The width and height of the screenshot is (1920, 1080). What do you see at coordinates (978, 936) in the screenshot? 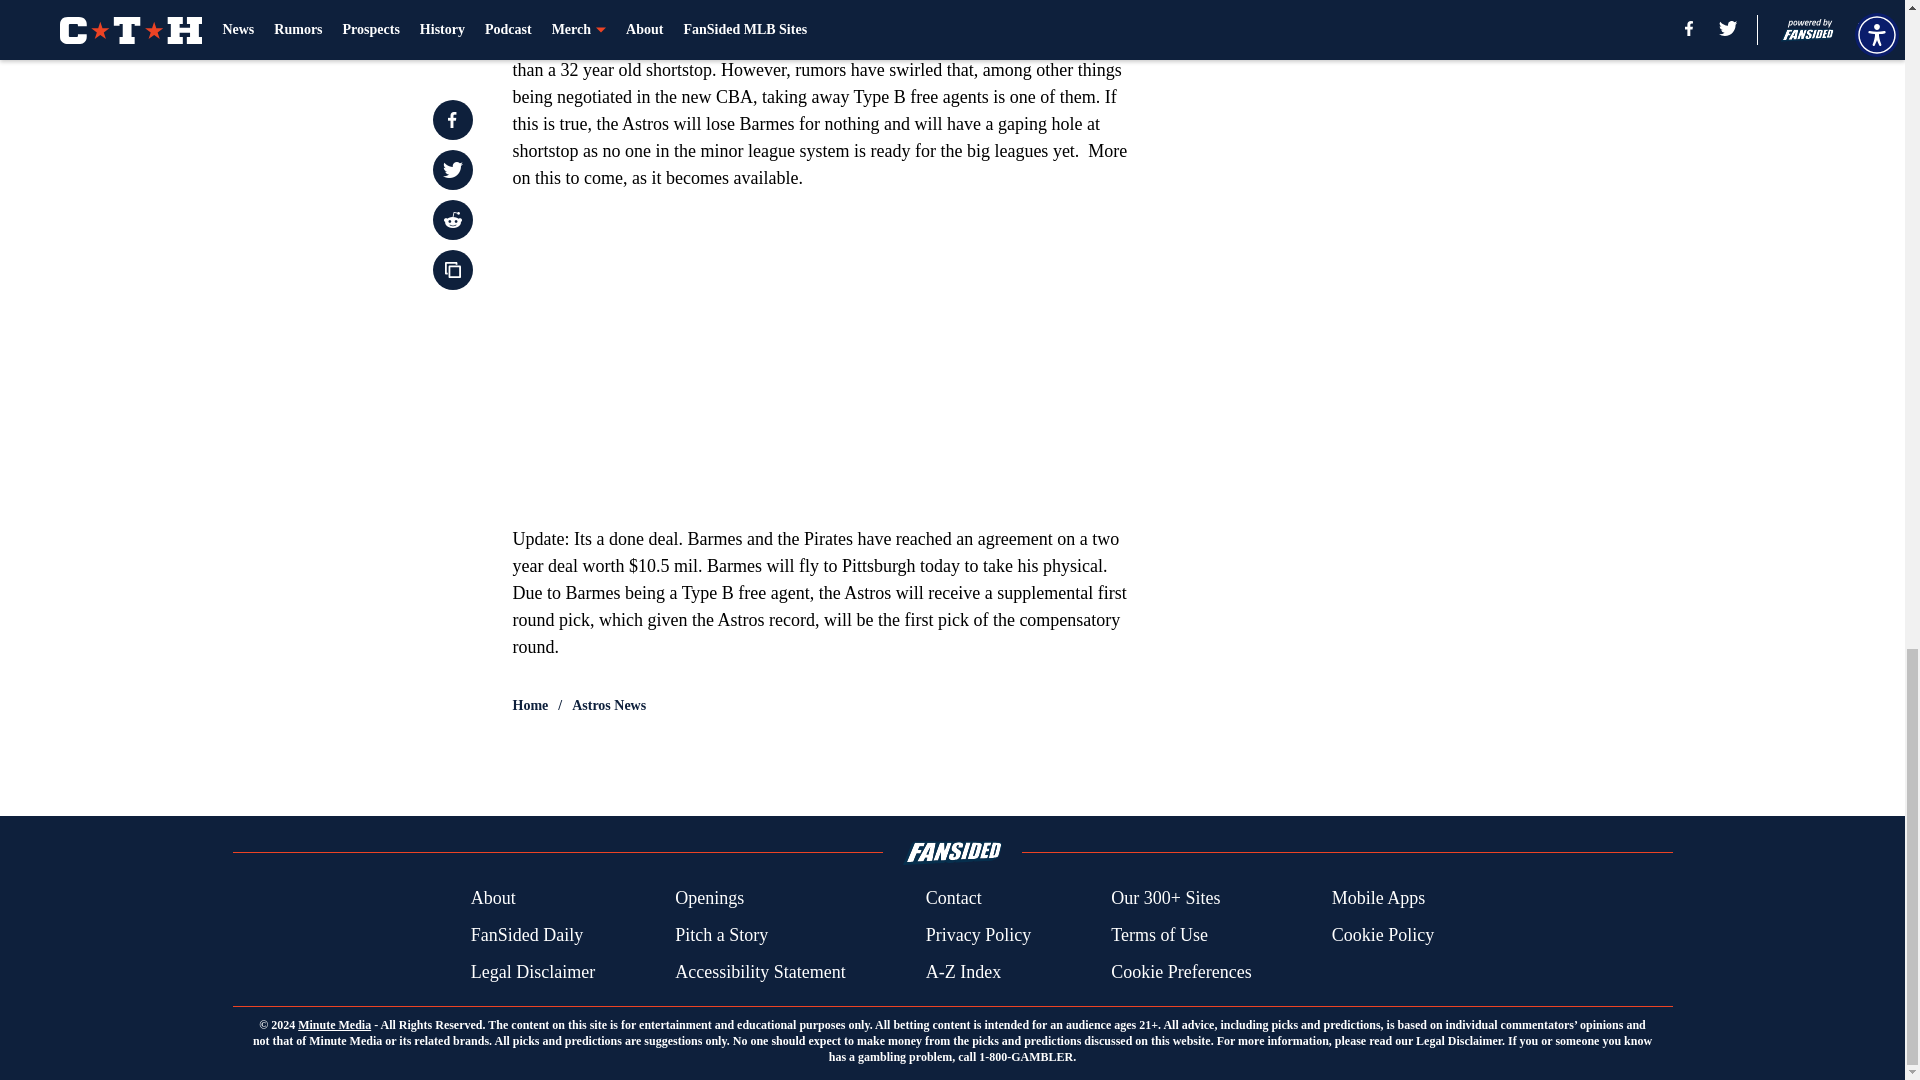
I see `Privacy Policy` at bounding box center [978, 936].